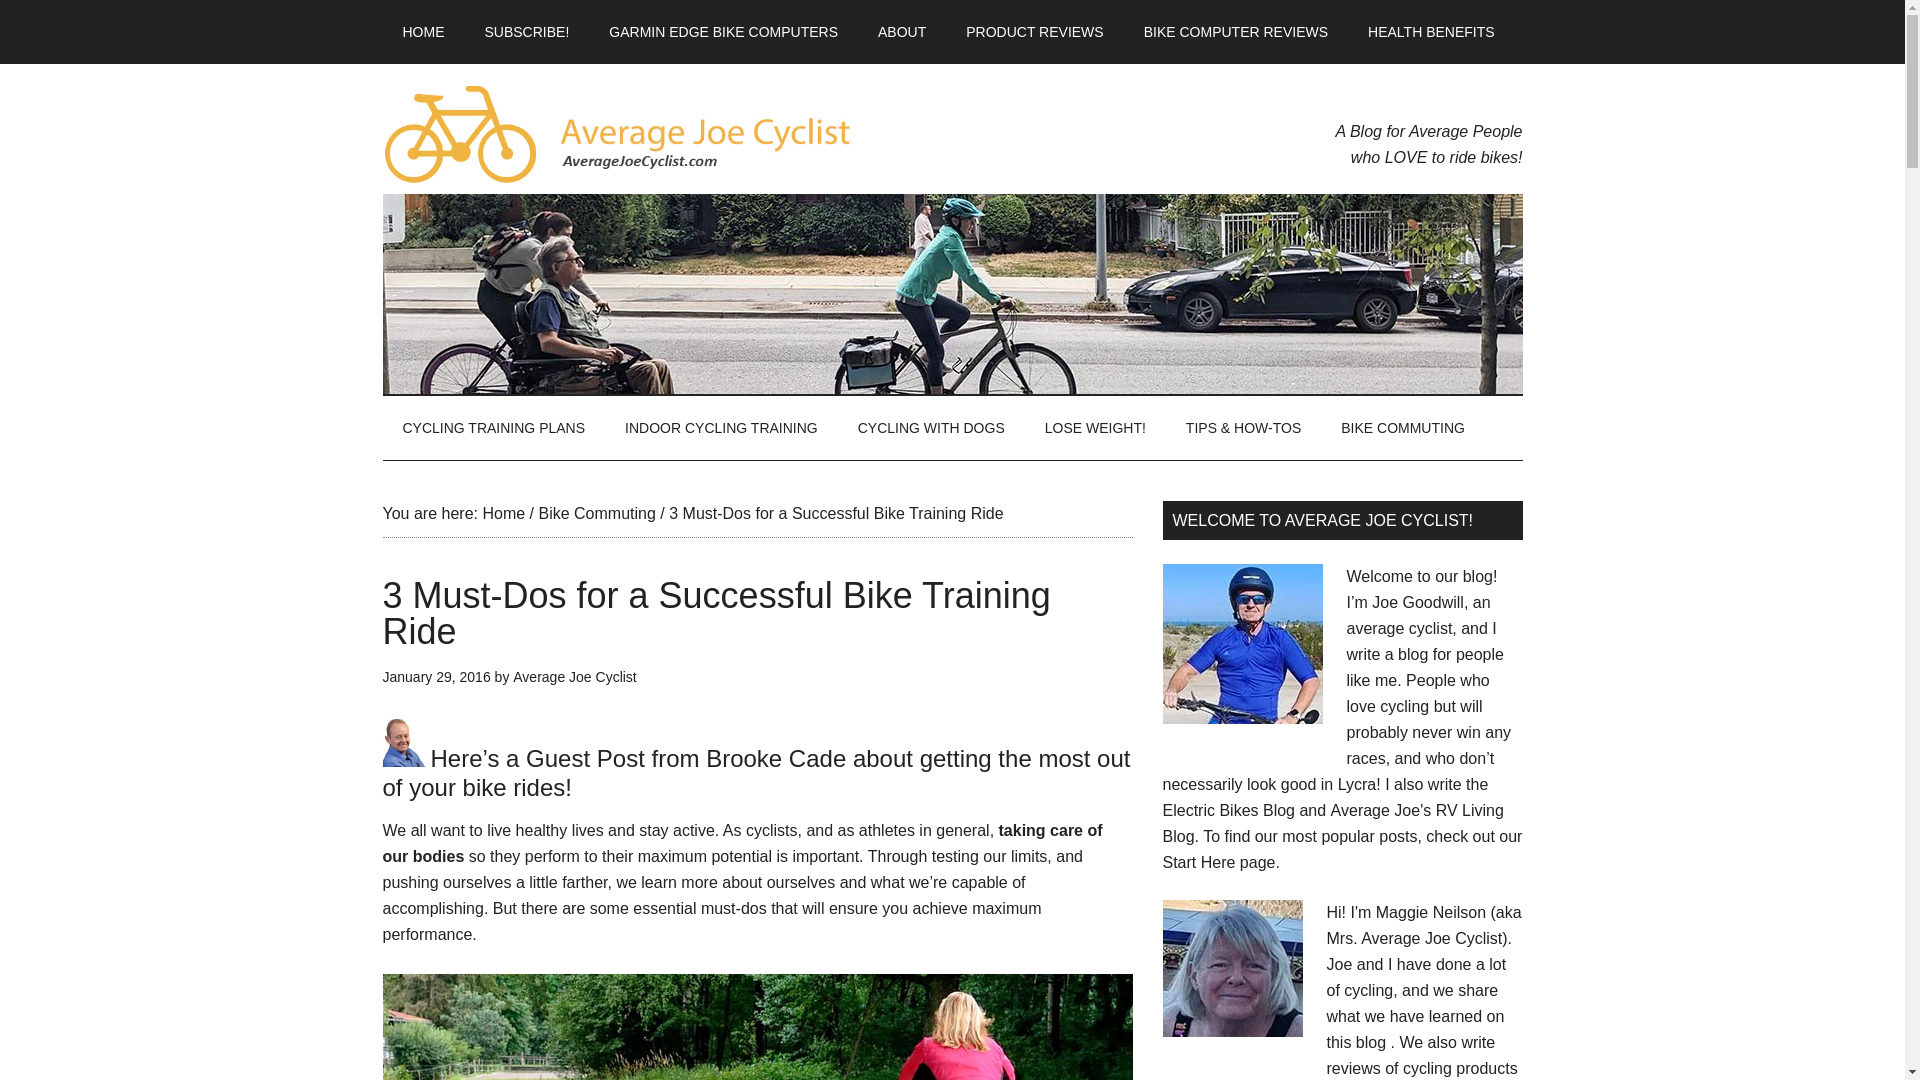 The width and height of the screenshot is (1920, 1080). Describe the element at coordinates (526, 32) in the screenshot. I see `SUBSCRIBE!` at that location.